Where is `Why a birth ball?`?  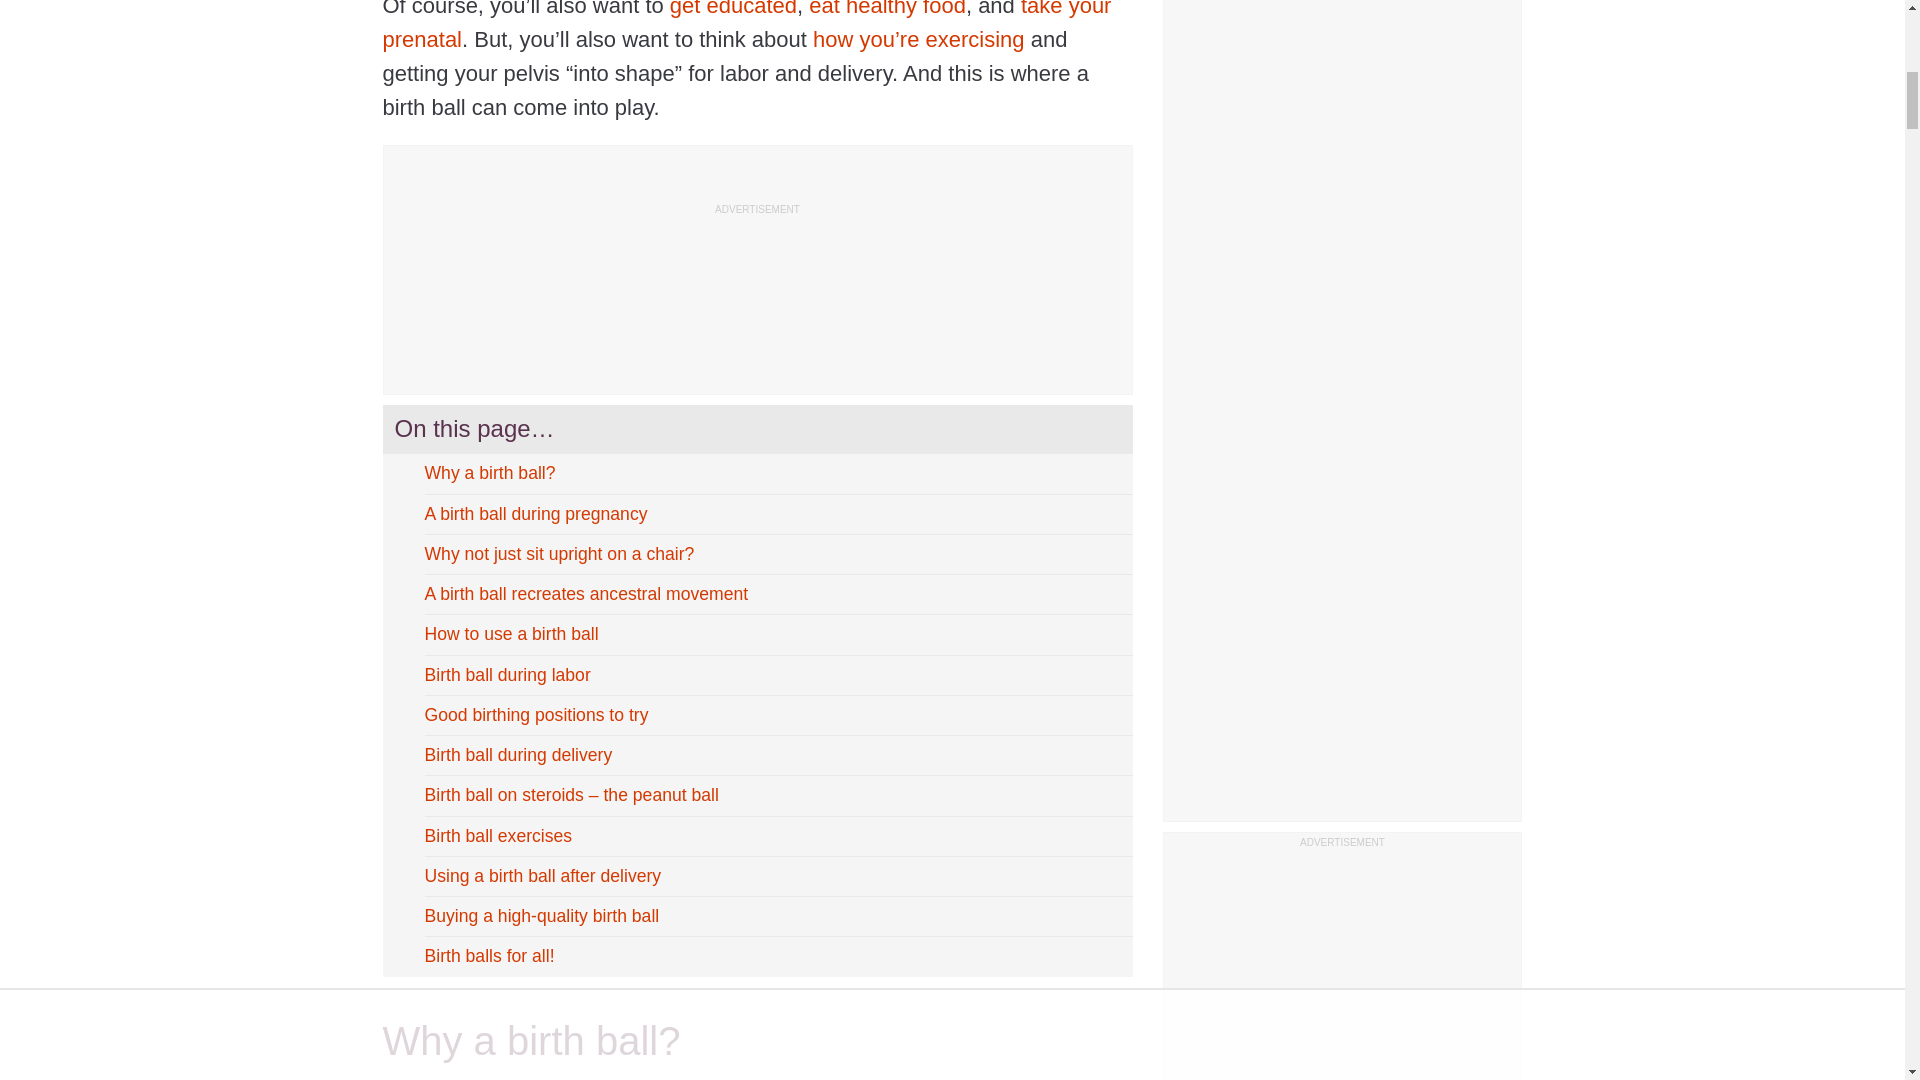 Why a birth ball? is located at coordinates (770, 474).